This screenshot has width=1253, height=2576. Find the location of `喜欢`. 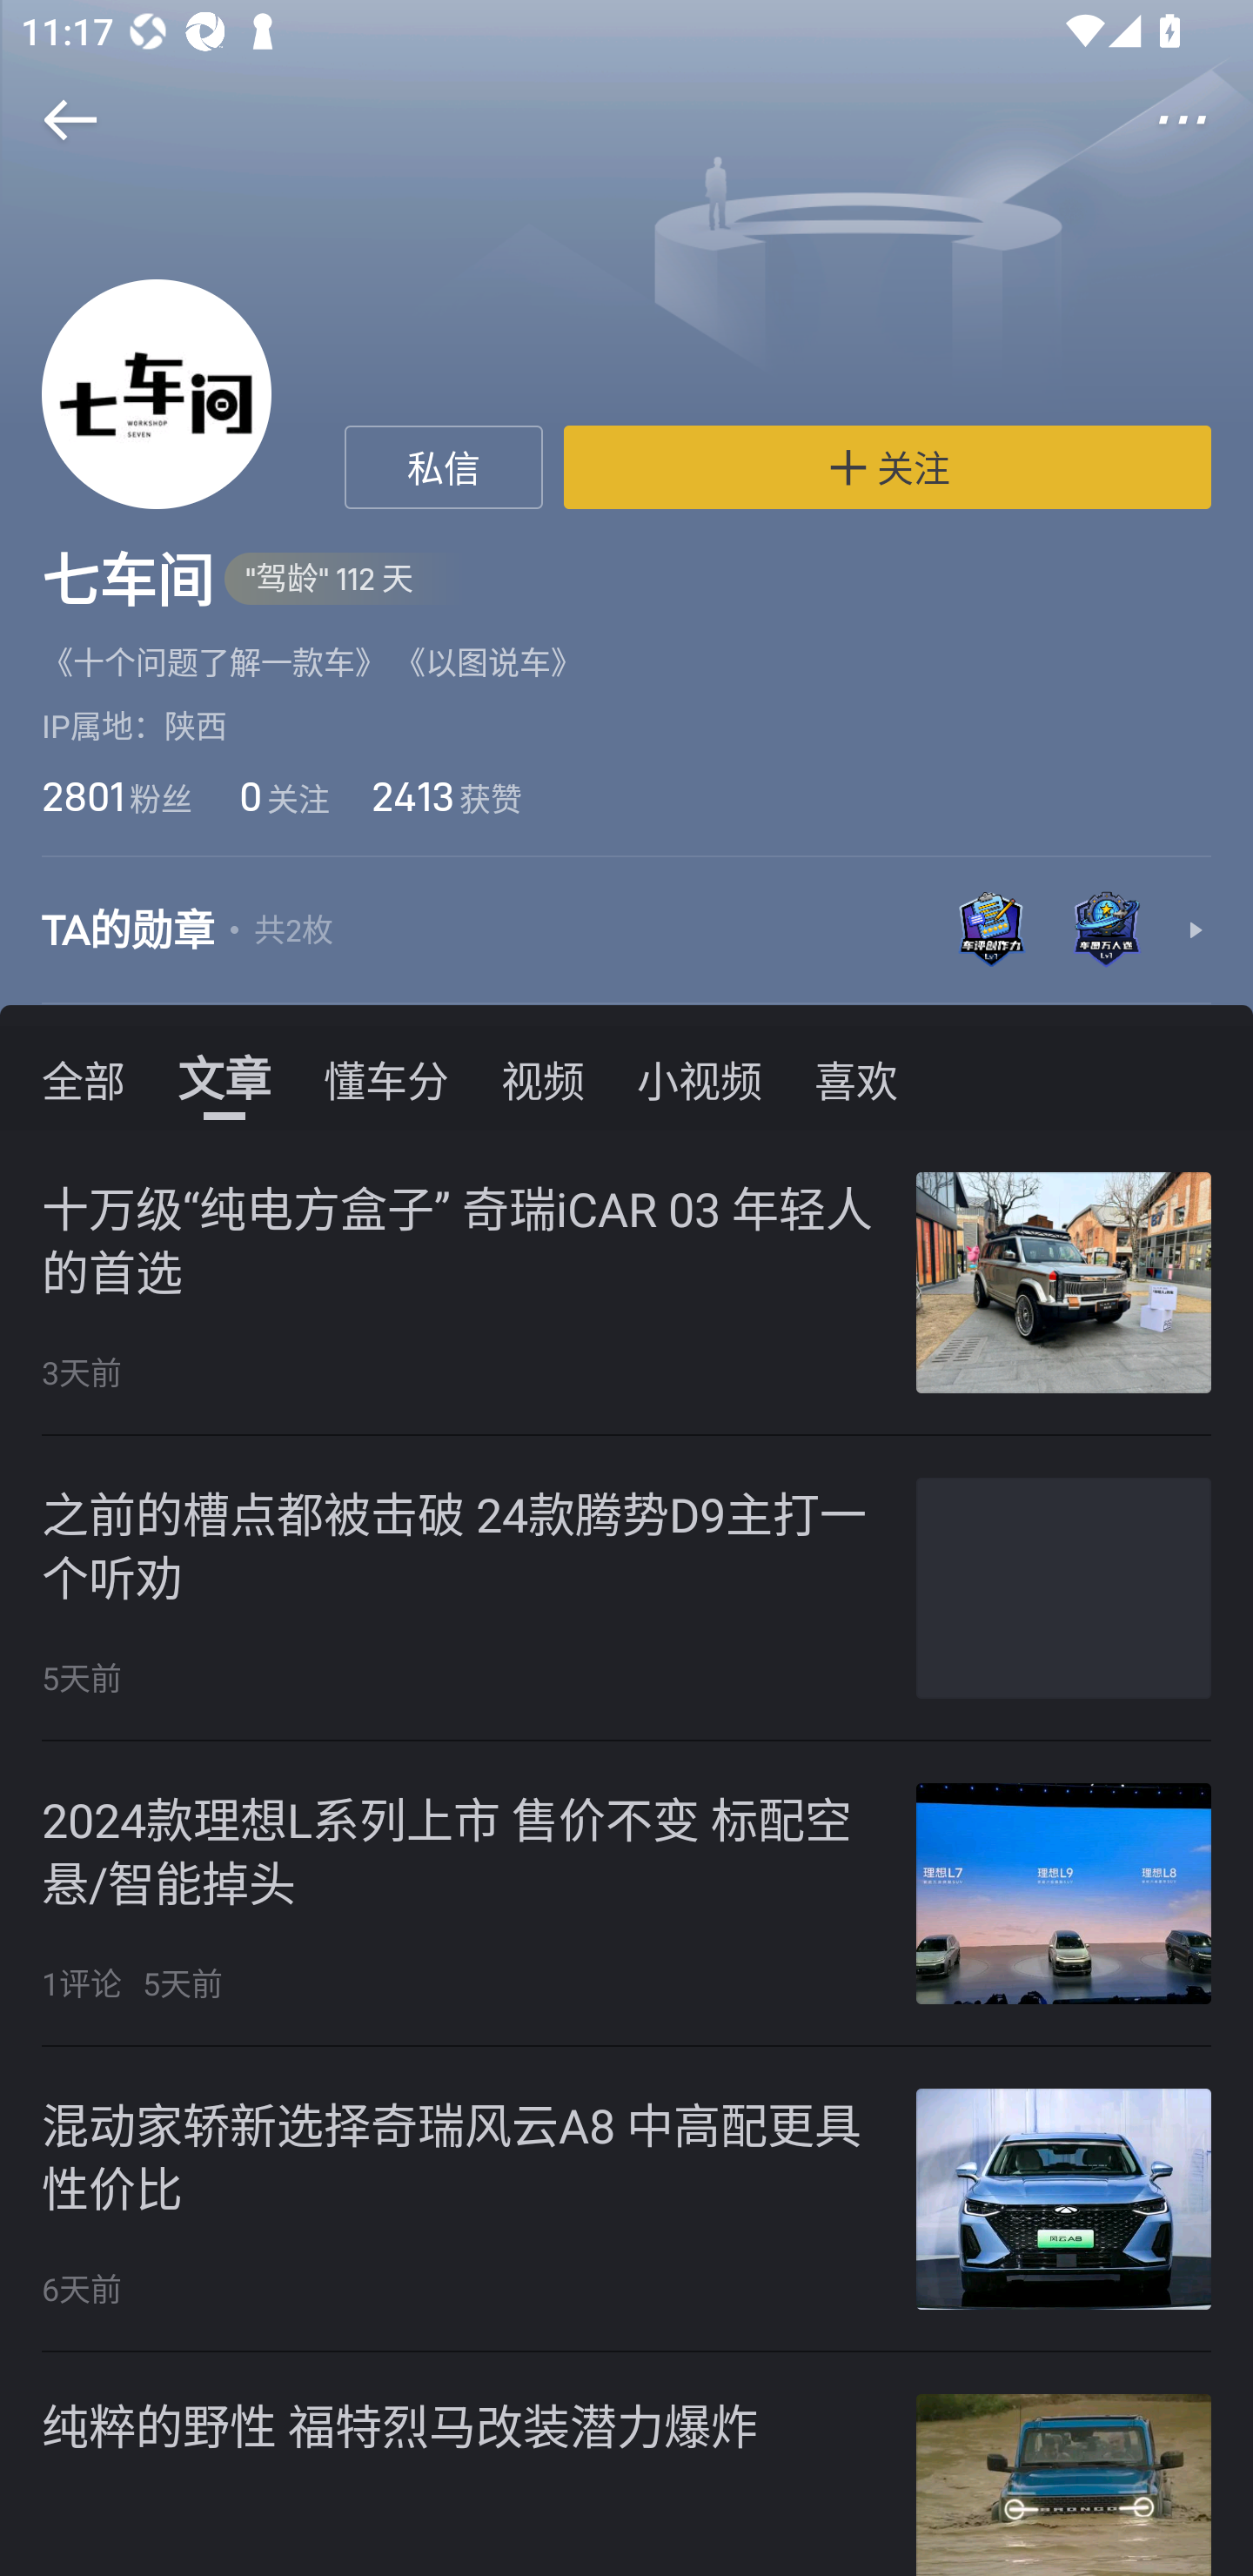

喜欢 is located at coordinates (856, 1077).